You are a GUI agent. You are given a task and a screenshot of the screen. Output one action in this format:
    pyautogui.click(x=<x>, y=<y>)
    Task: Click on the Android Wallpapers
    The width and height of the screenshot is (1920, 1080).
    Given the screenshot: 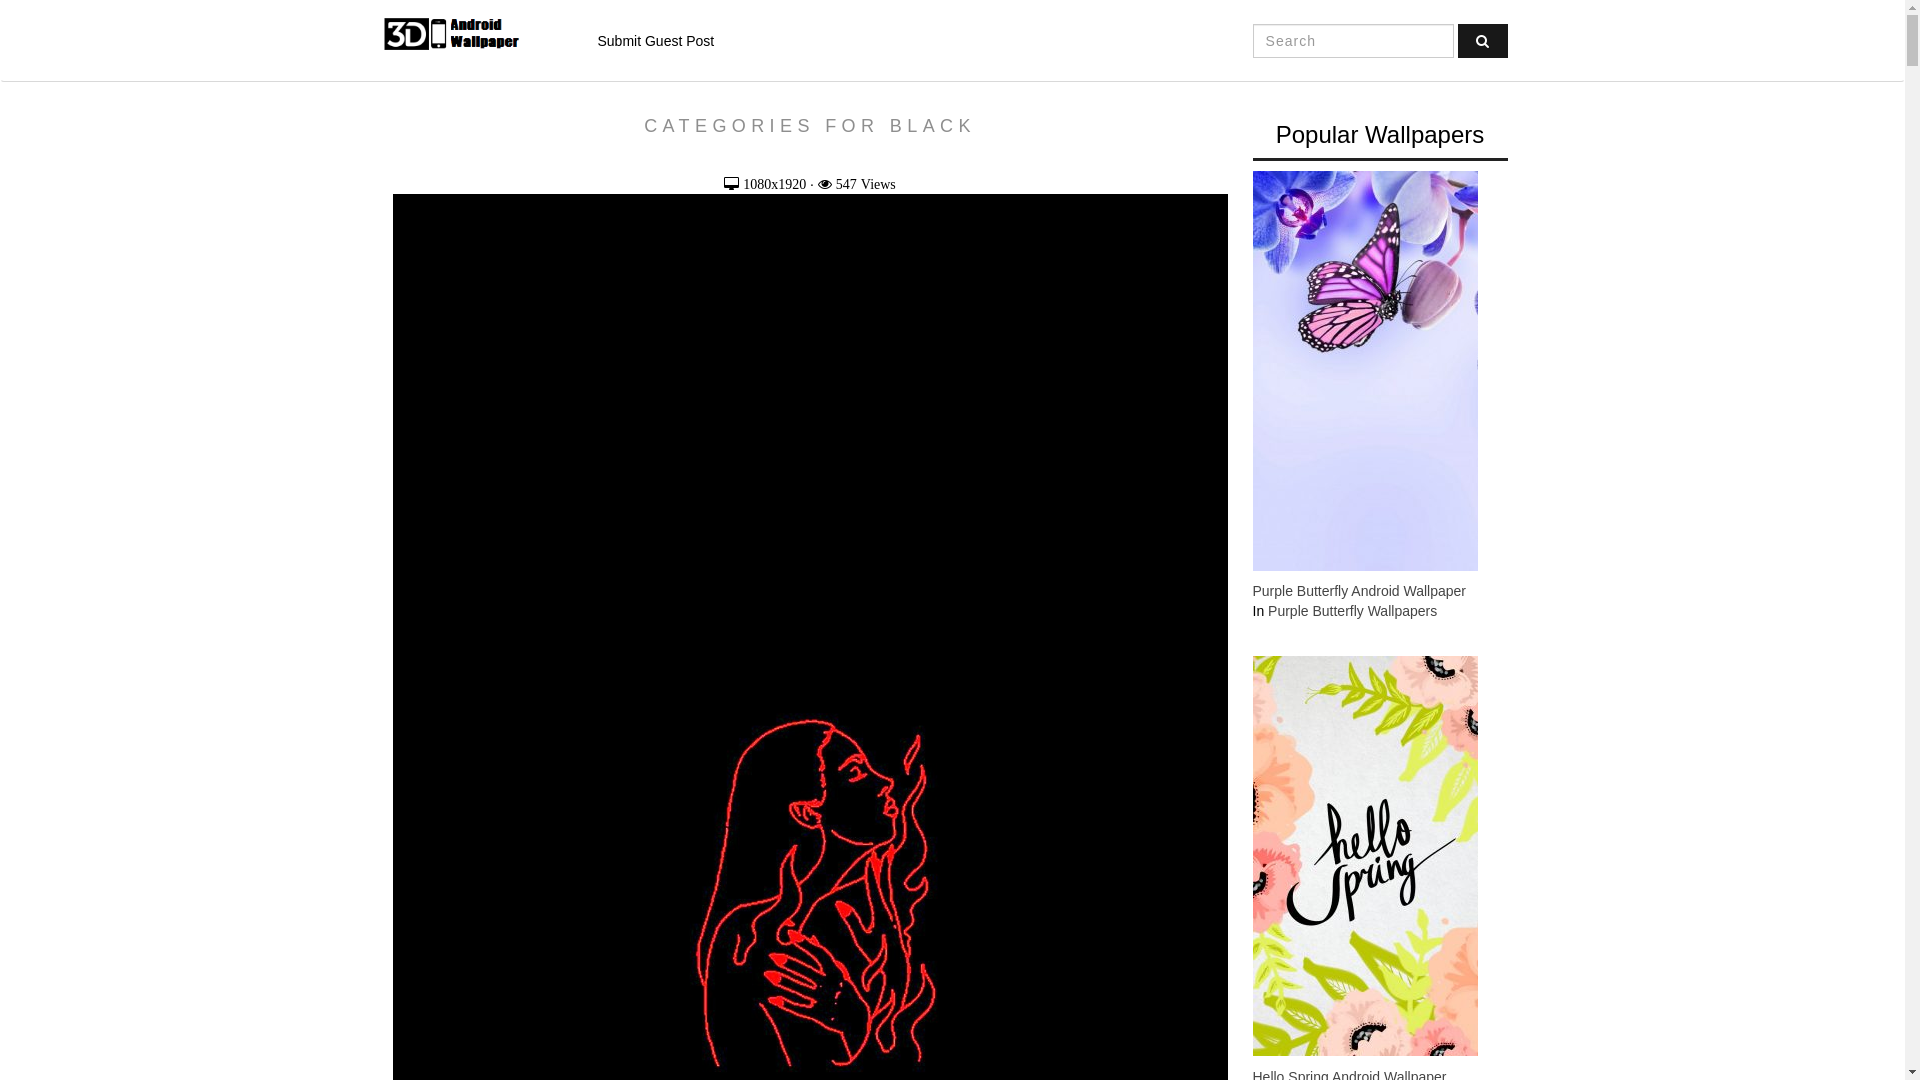 What is the action you would take?
    pyautogui.click(x=474, y=34)
    